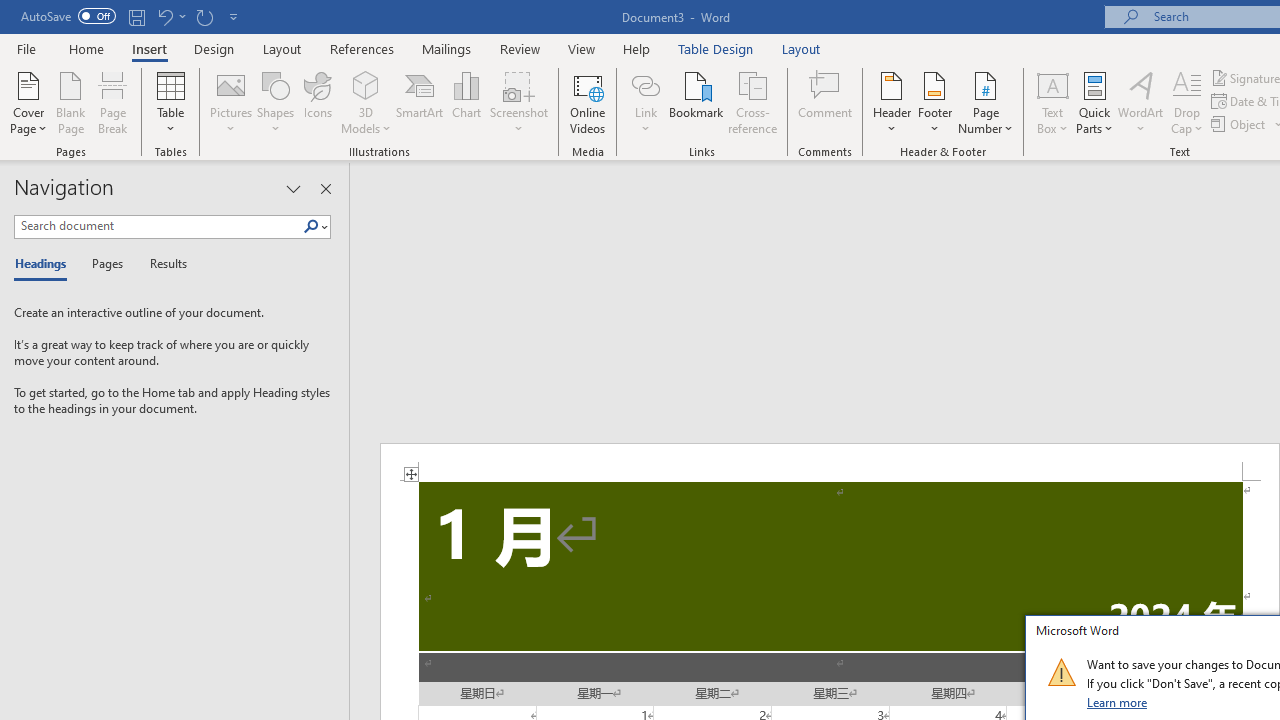 This screenshot has width=1280, height=720. What do you see at coordinates (892, 102) in the screenshot?
I see `Header` at bounding box center [892, 102].